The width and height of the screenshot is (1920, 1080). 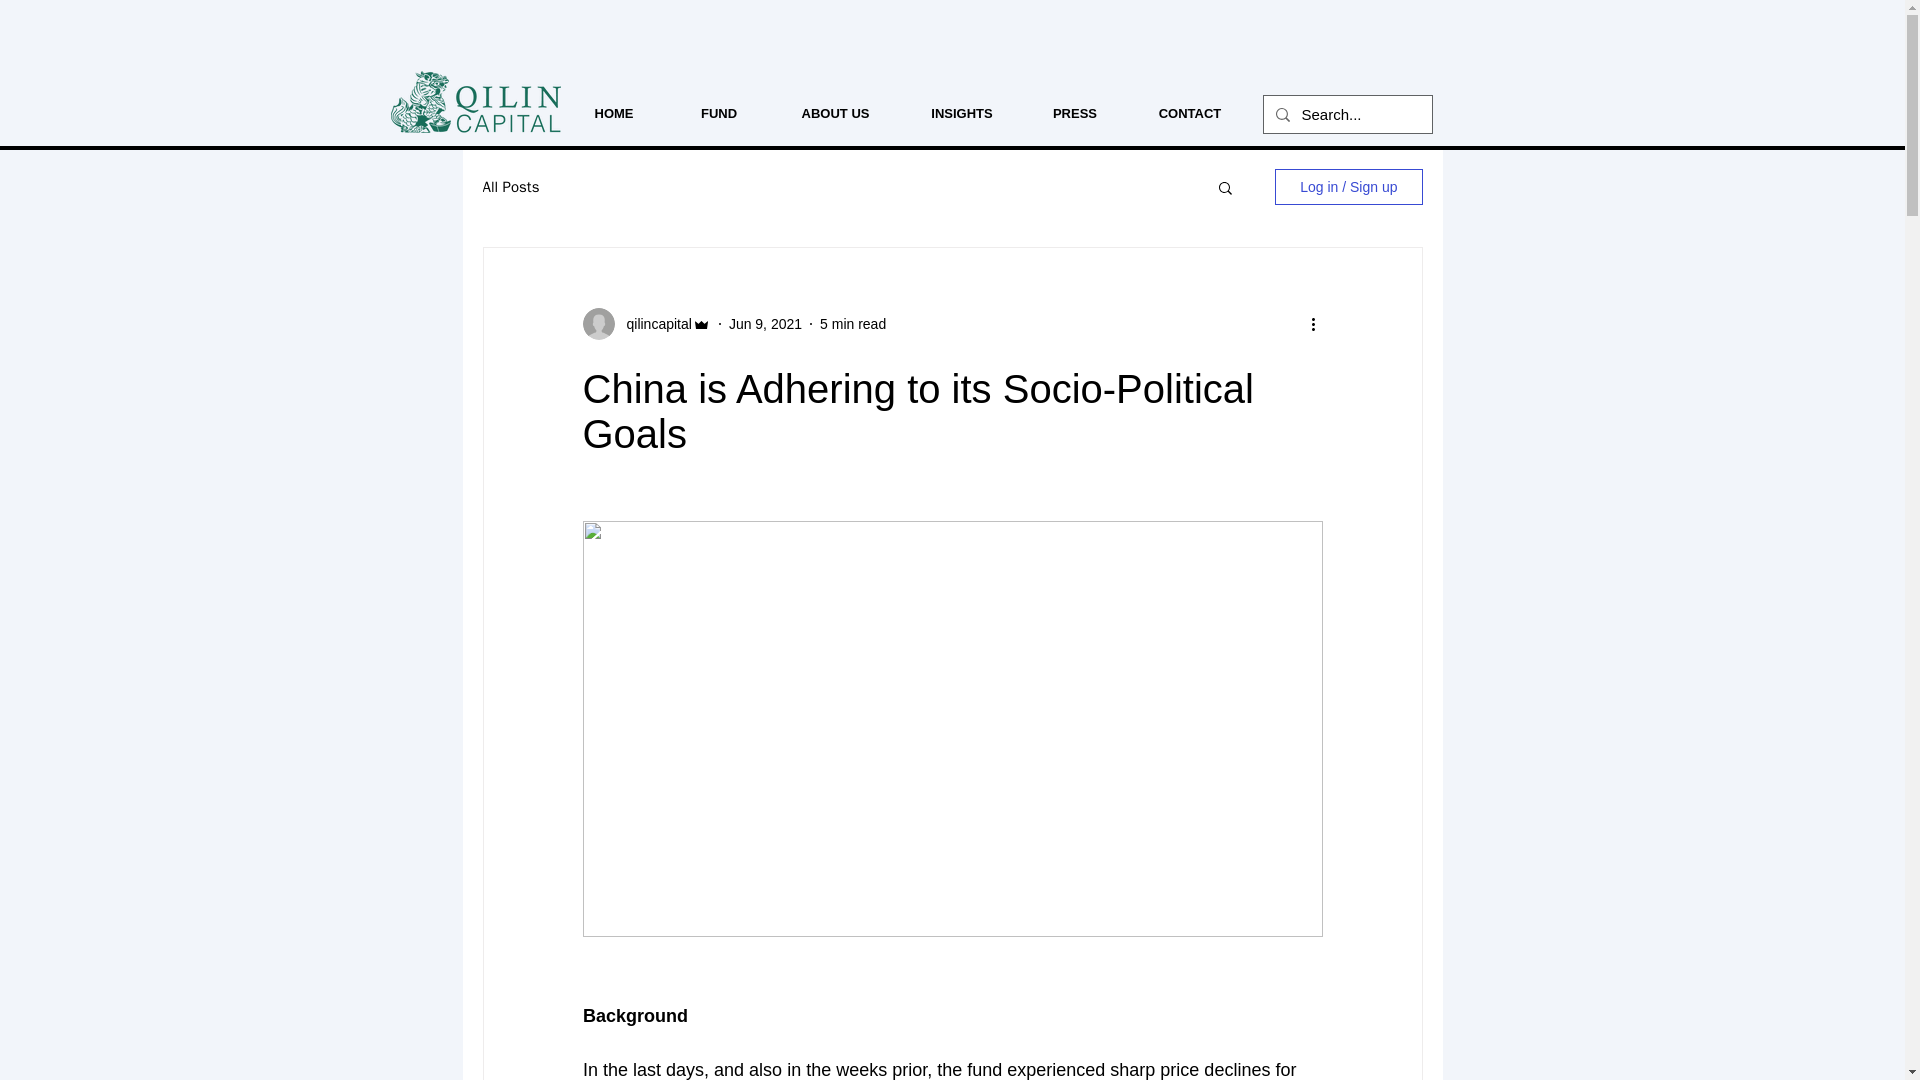 What do you see at coordinates (852, 324) in the screenshot?
I see `5 min read` at bounding box center [852, 324].